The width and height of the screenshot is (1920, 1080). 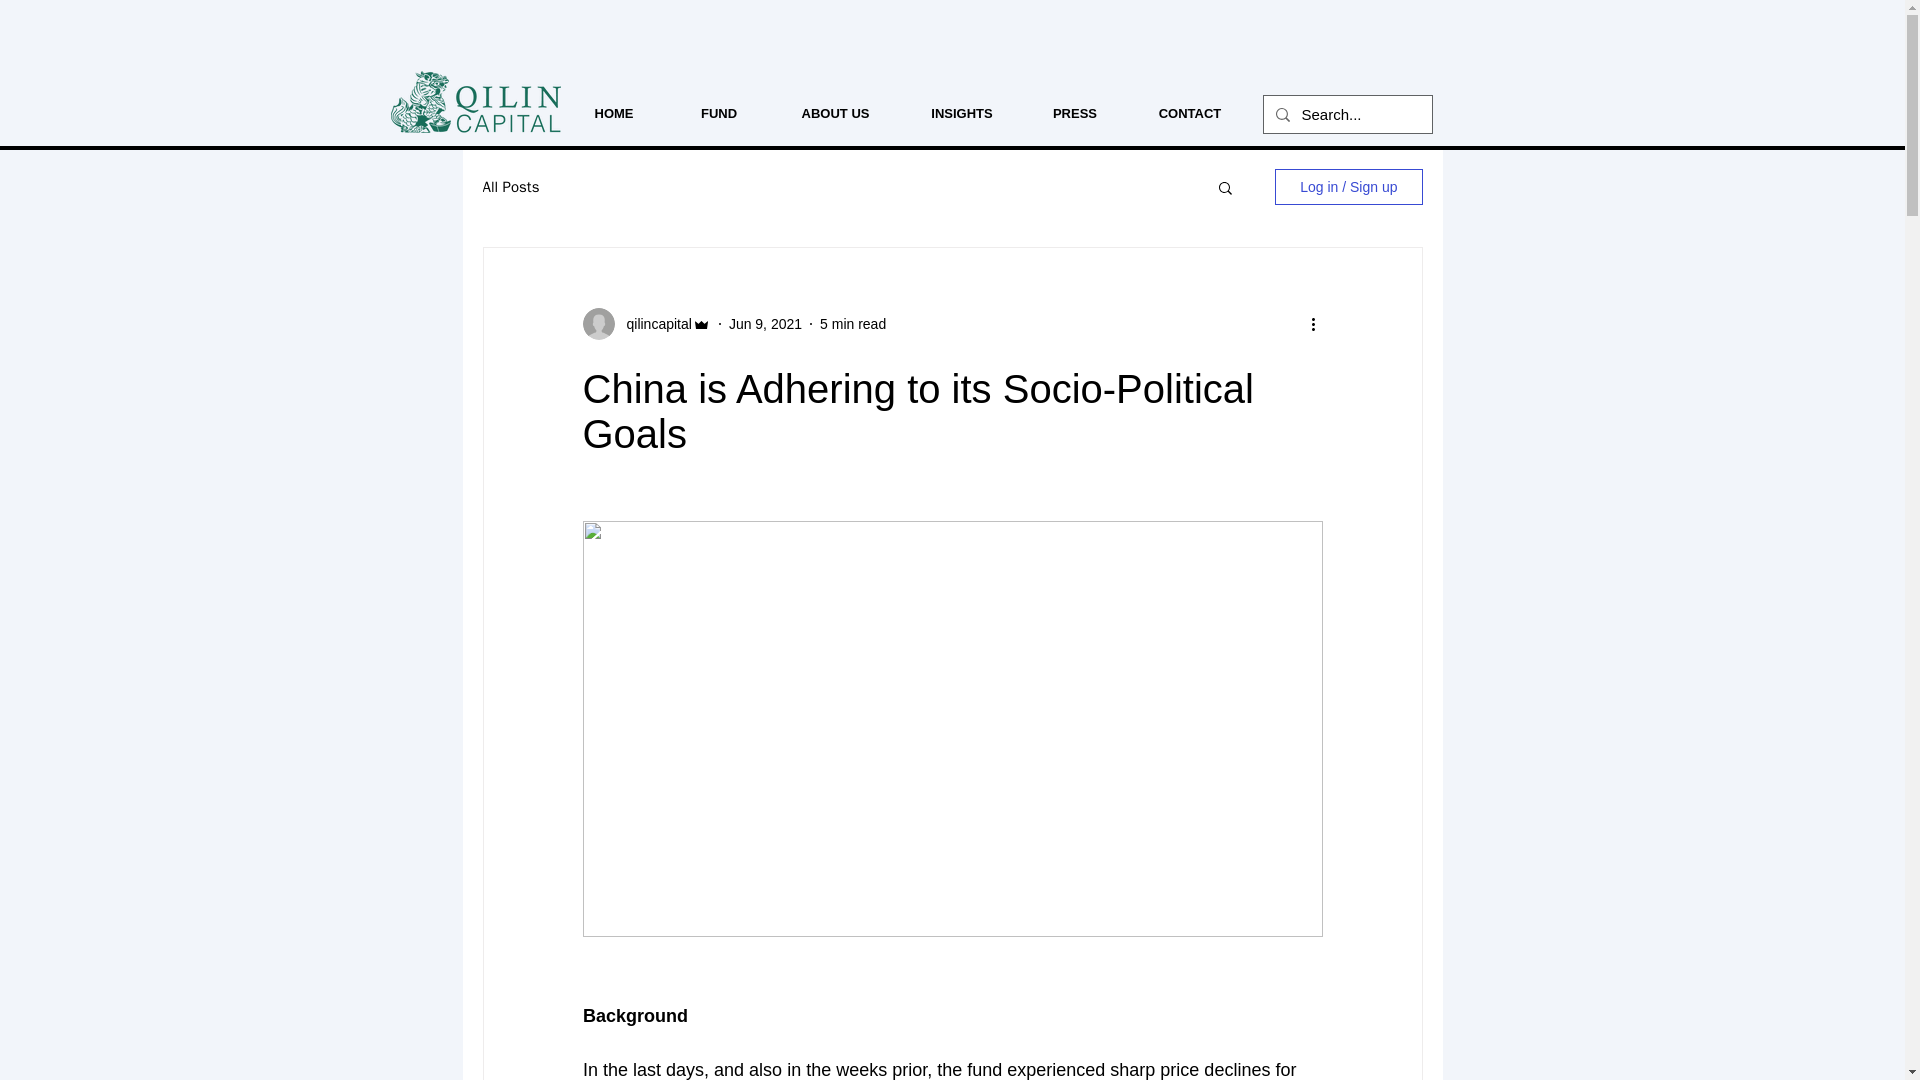 What do you see at coordinates (852, 324) in the screenshot?
I see `5 min read` at bounding box center [852, 324].